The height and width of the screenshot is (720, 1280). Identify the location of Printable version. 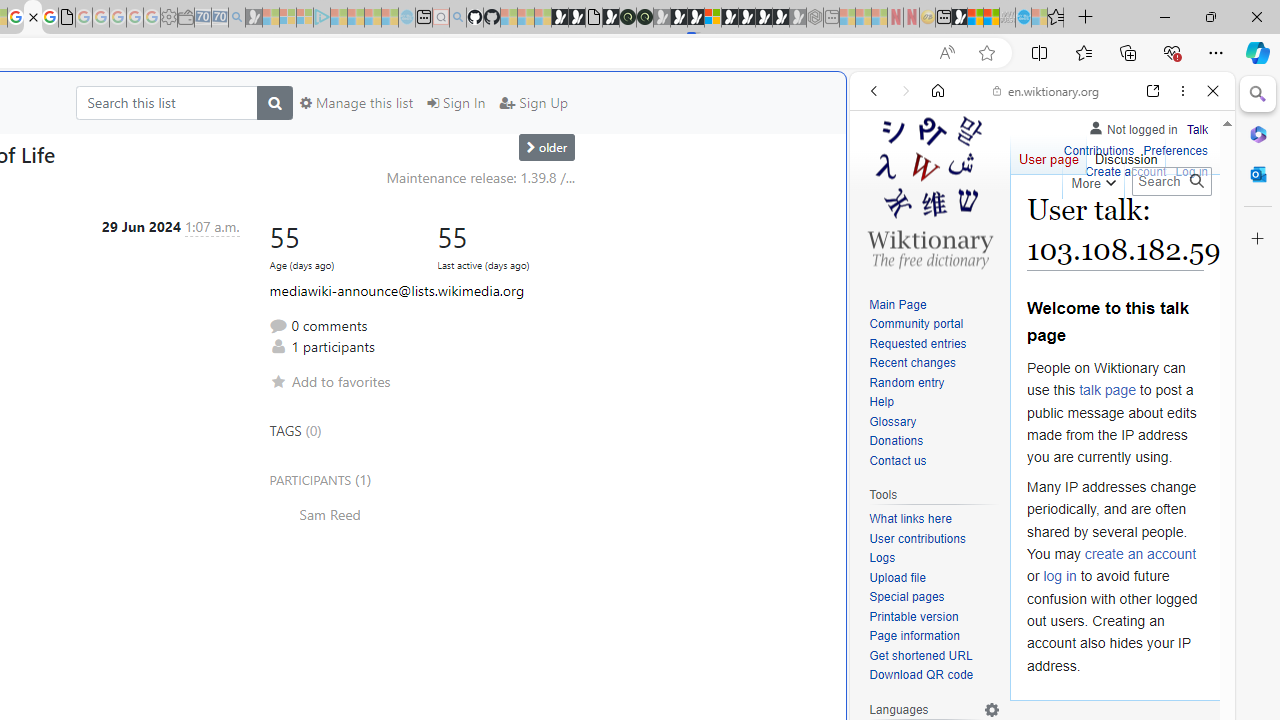
(914, 616).